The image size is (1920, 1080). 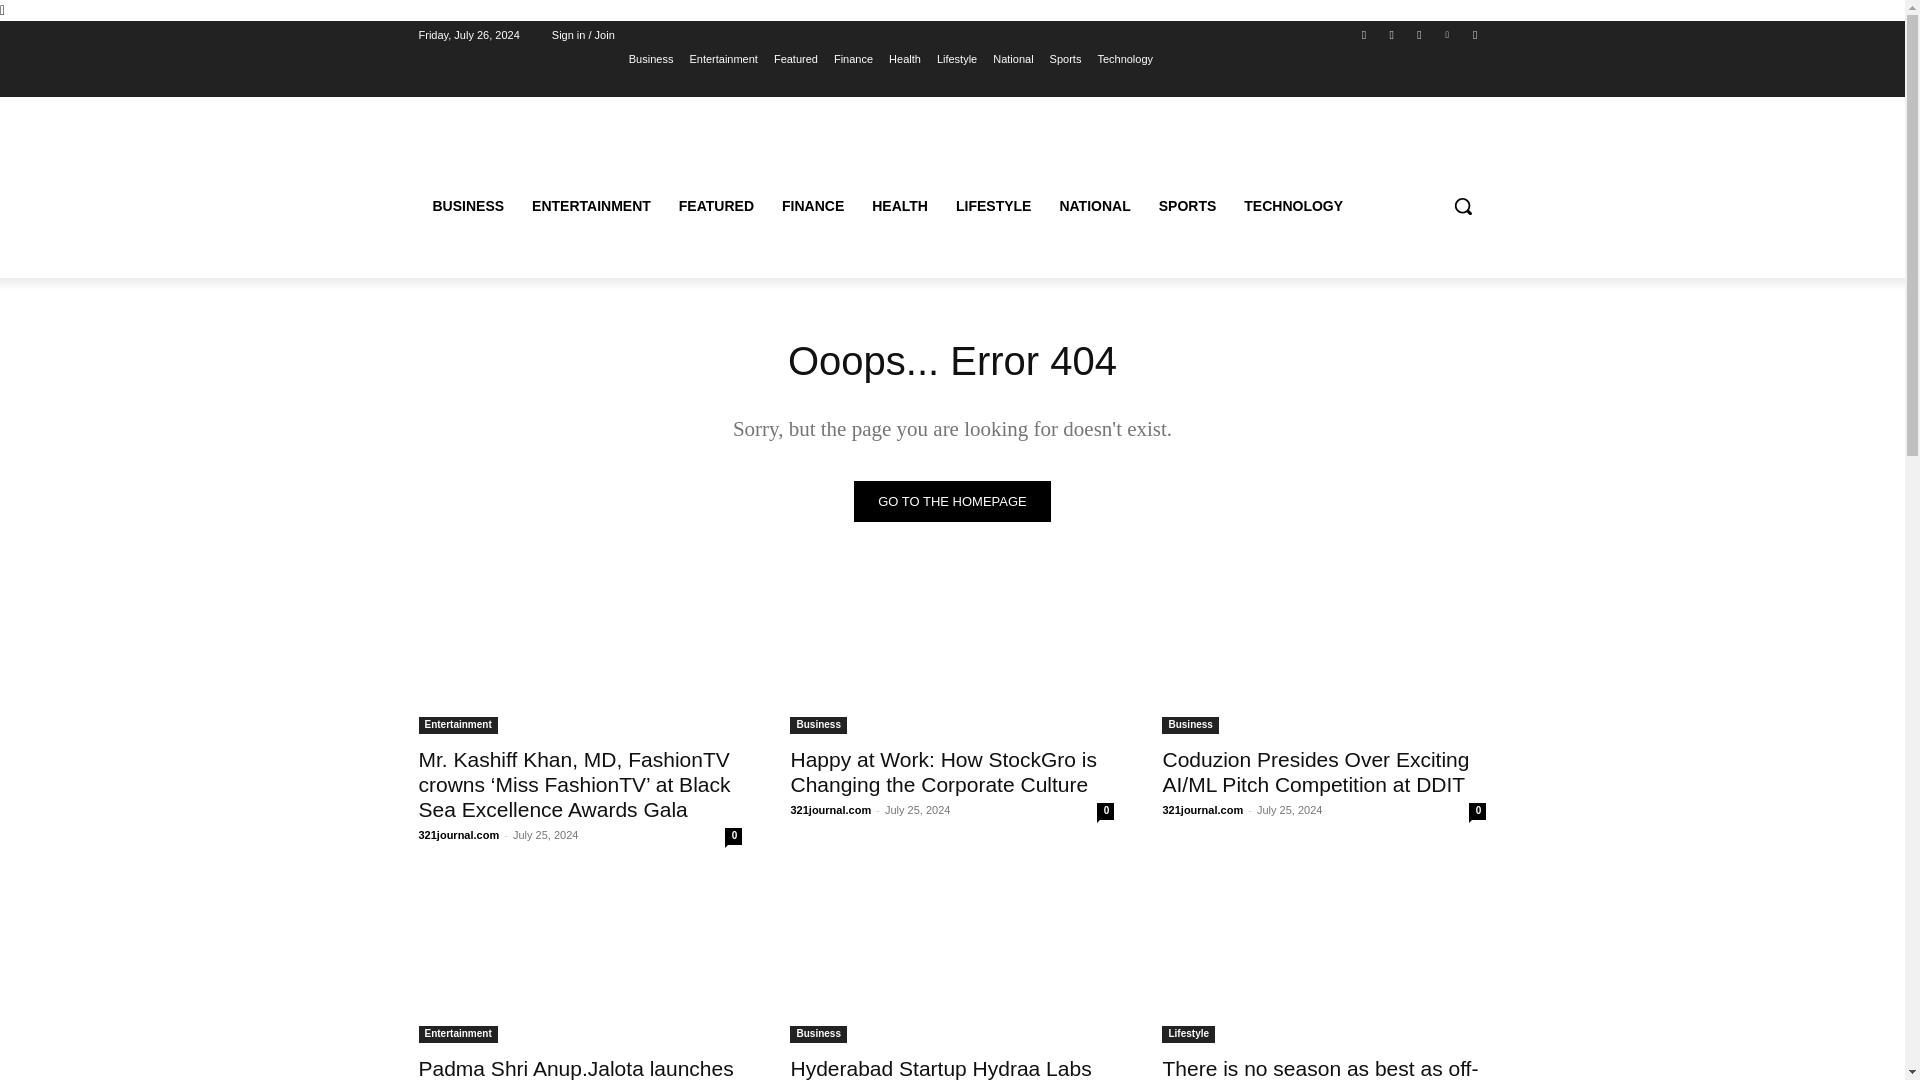 What do you see at coordinates (651, 59) in the screenshot?
I see `Business` at bounding box center [651, 59].